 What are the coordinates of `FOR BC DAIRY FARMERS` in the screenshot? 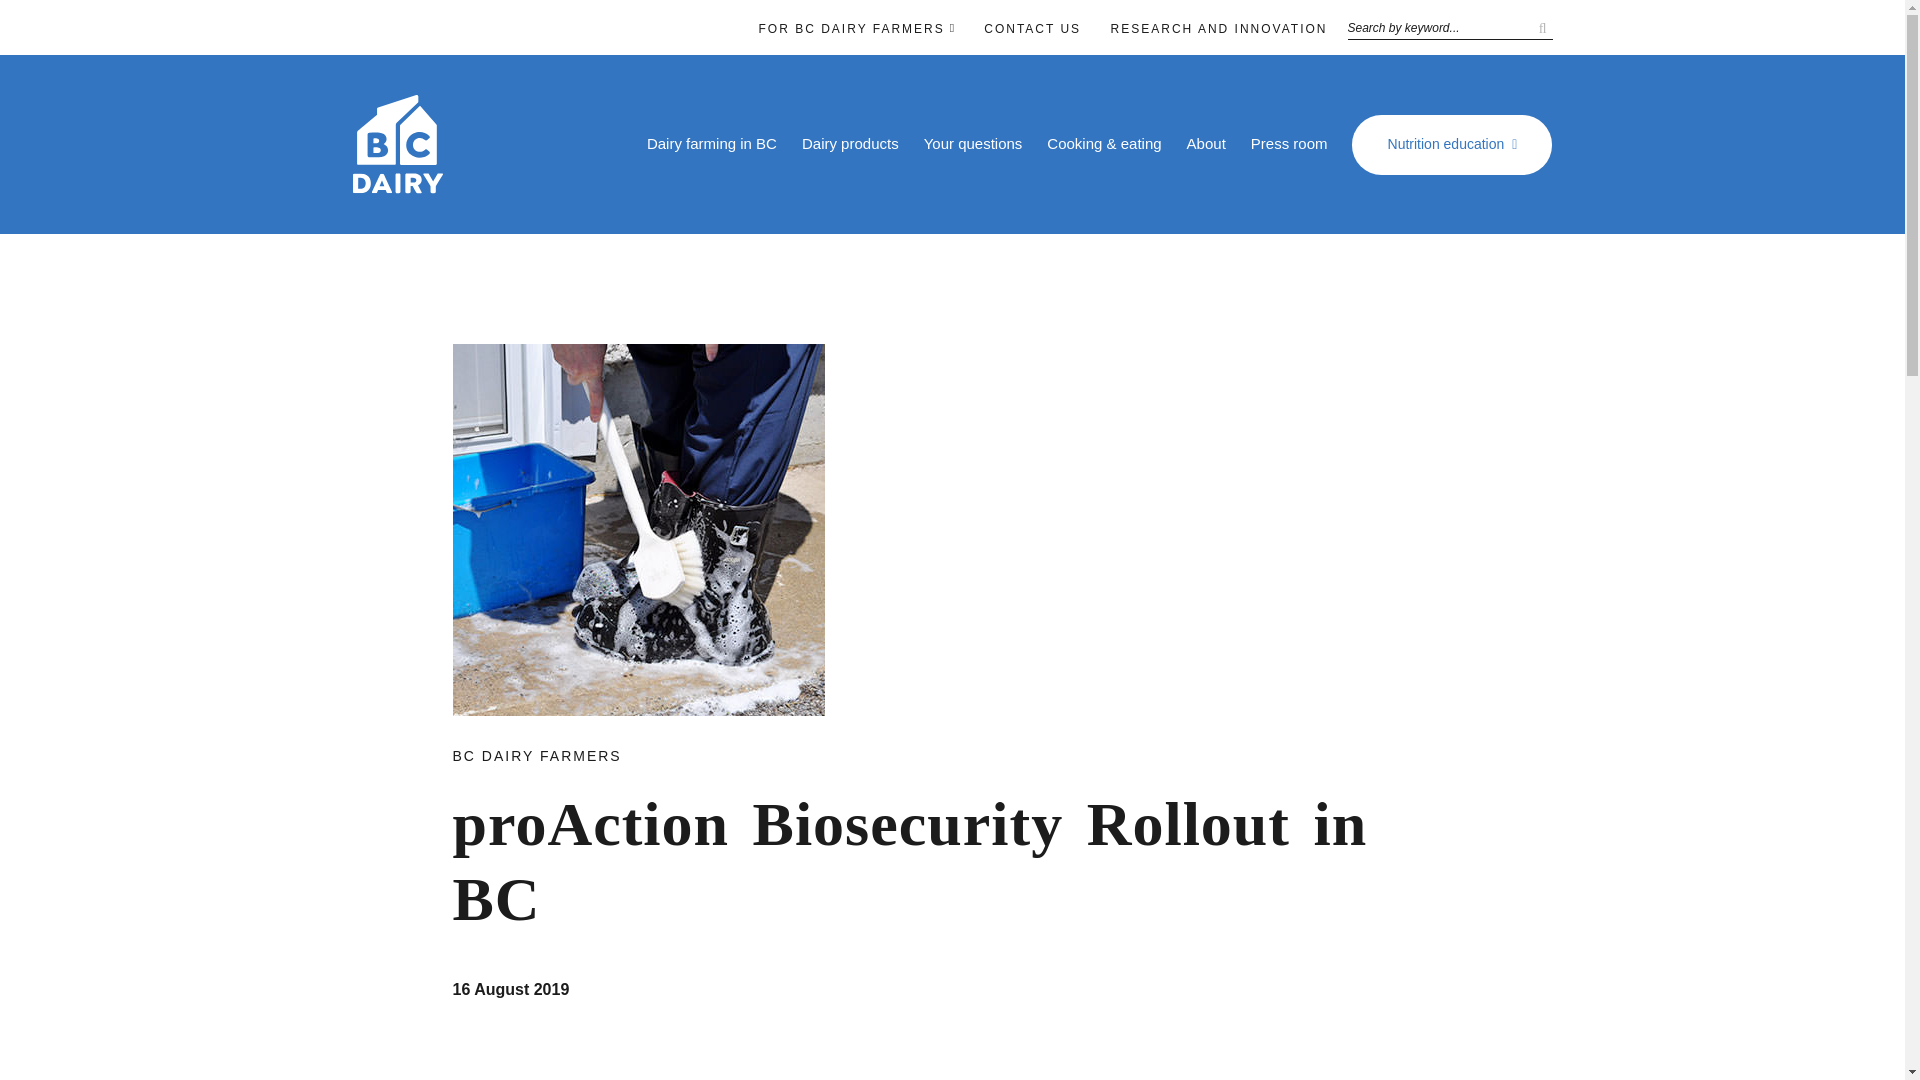 It's located at (851, 28).